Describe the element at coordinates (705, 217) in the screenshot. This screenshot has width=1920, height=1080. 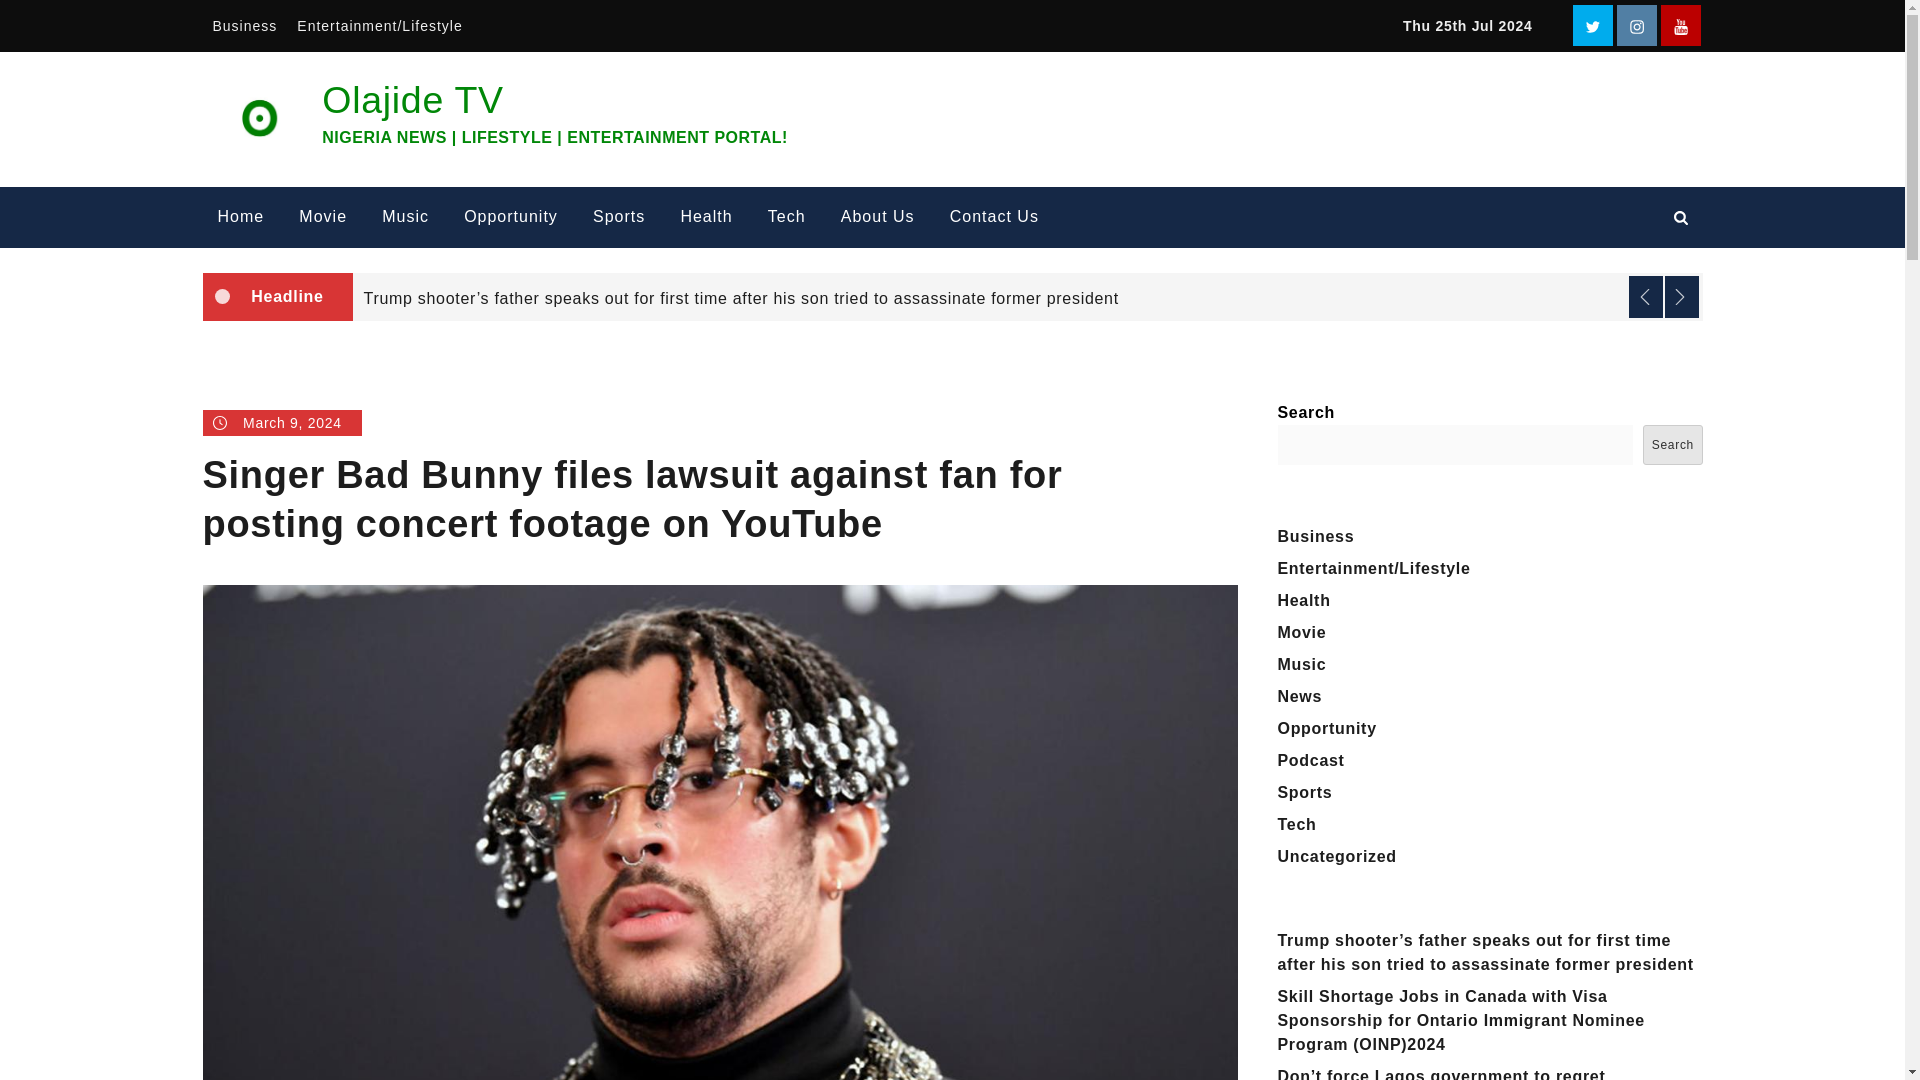
I see `Health` at that location.